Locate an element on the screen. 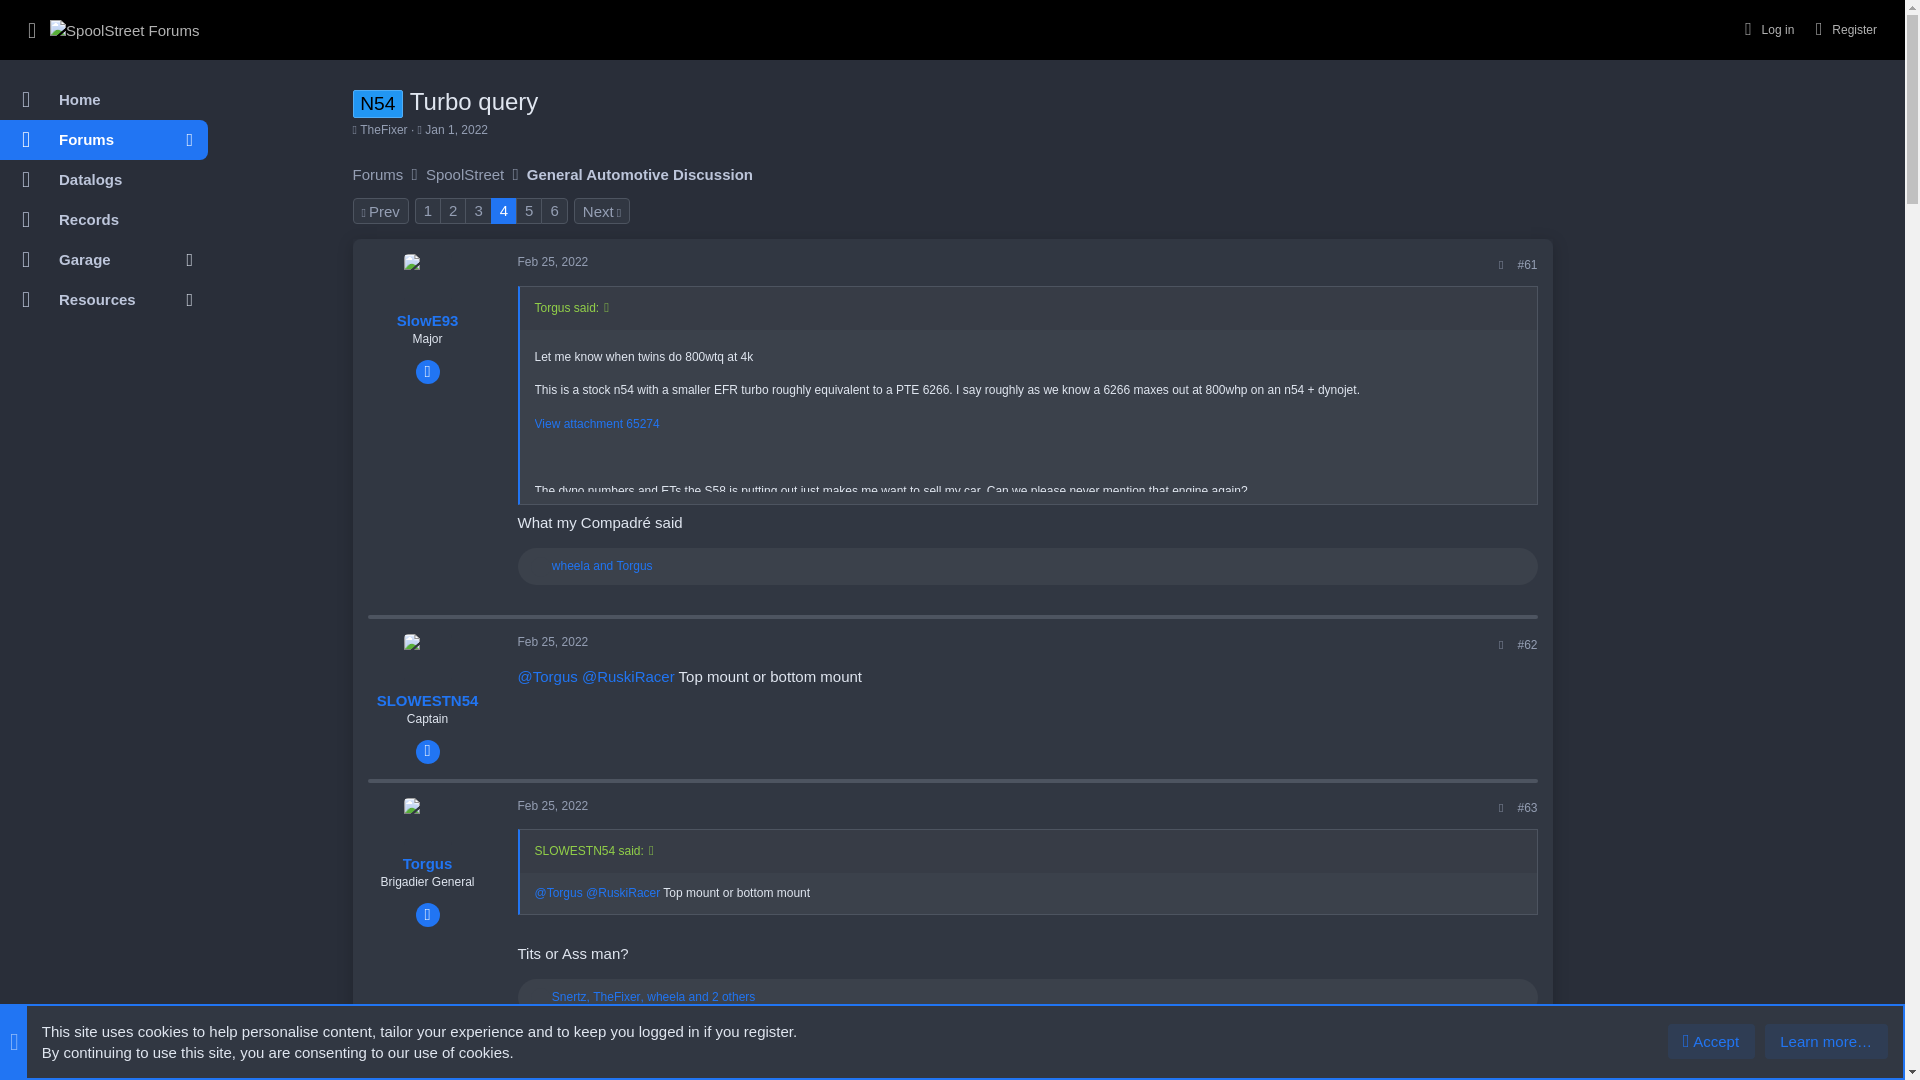  Log in is located at coordinates (1766, 28).